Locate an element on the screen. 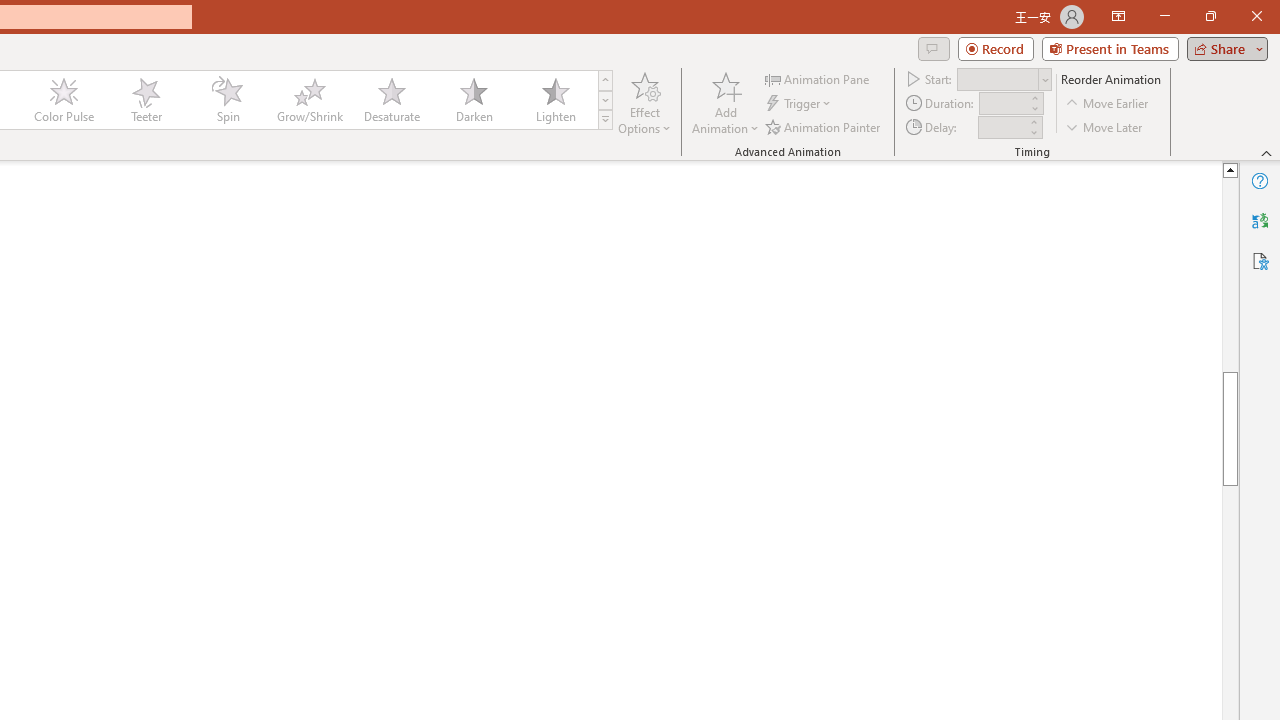 This screenshot has height=720, width=1280. Darken is located at coordinates (473, 100).